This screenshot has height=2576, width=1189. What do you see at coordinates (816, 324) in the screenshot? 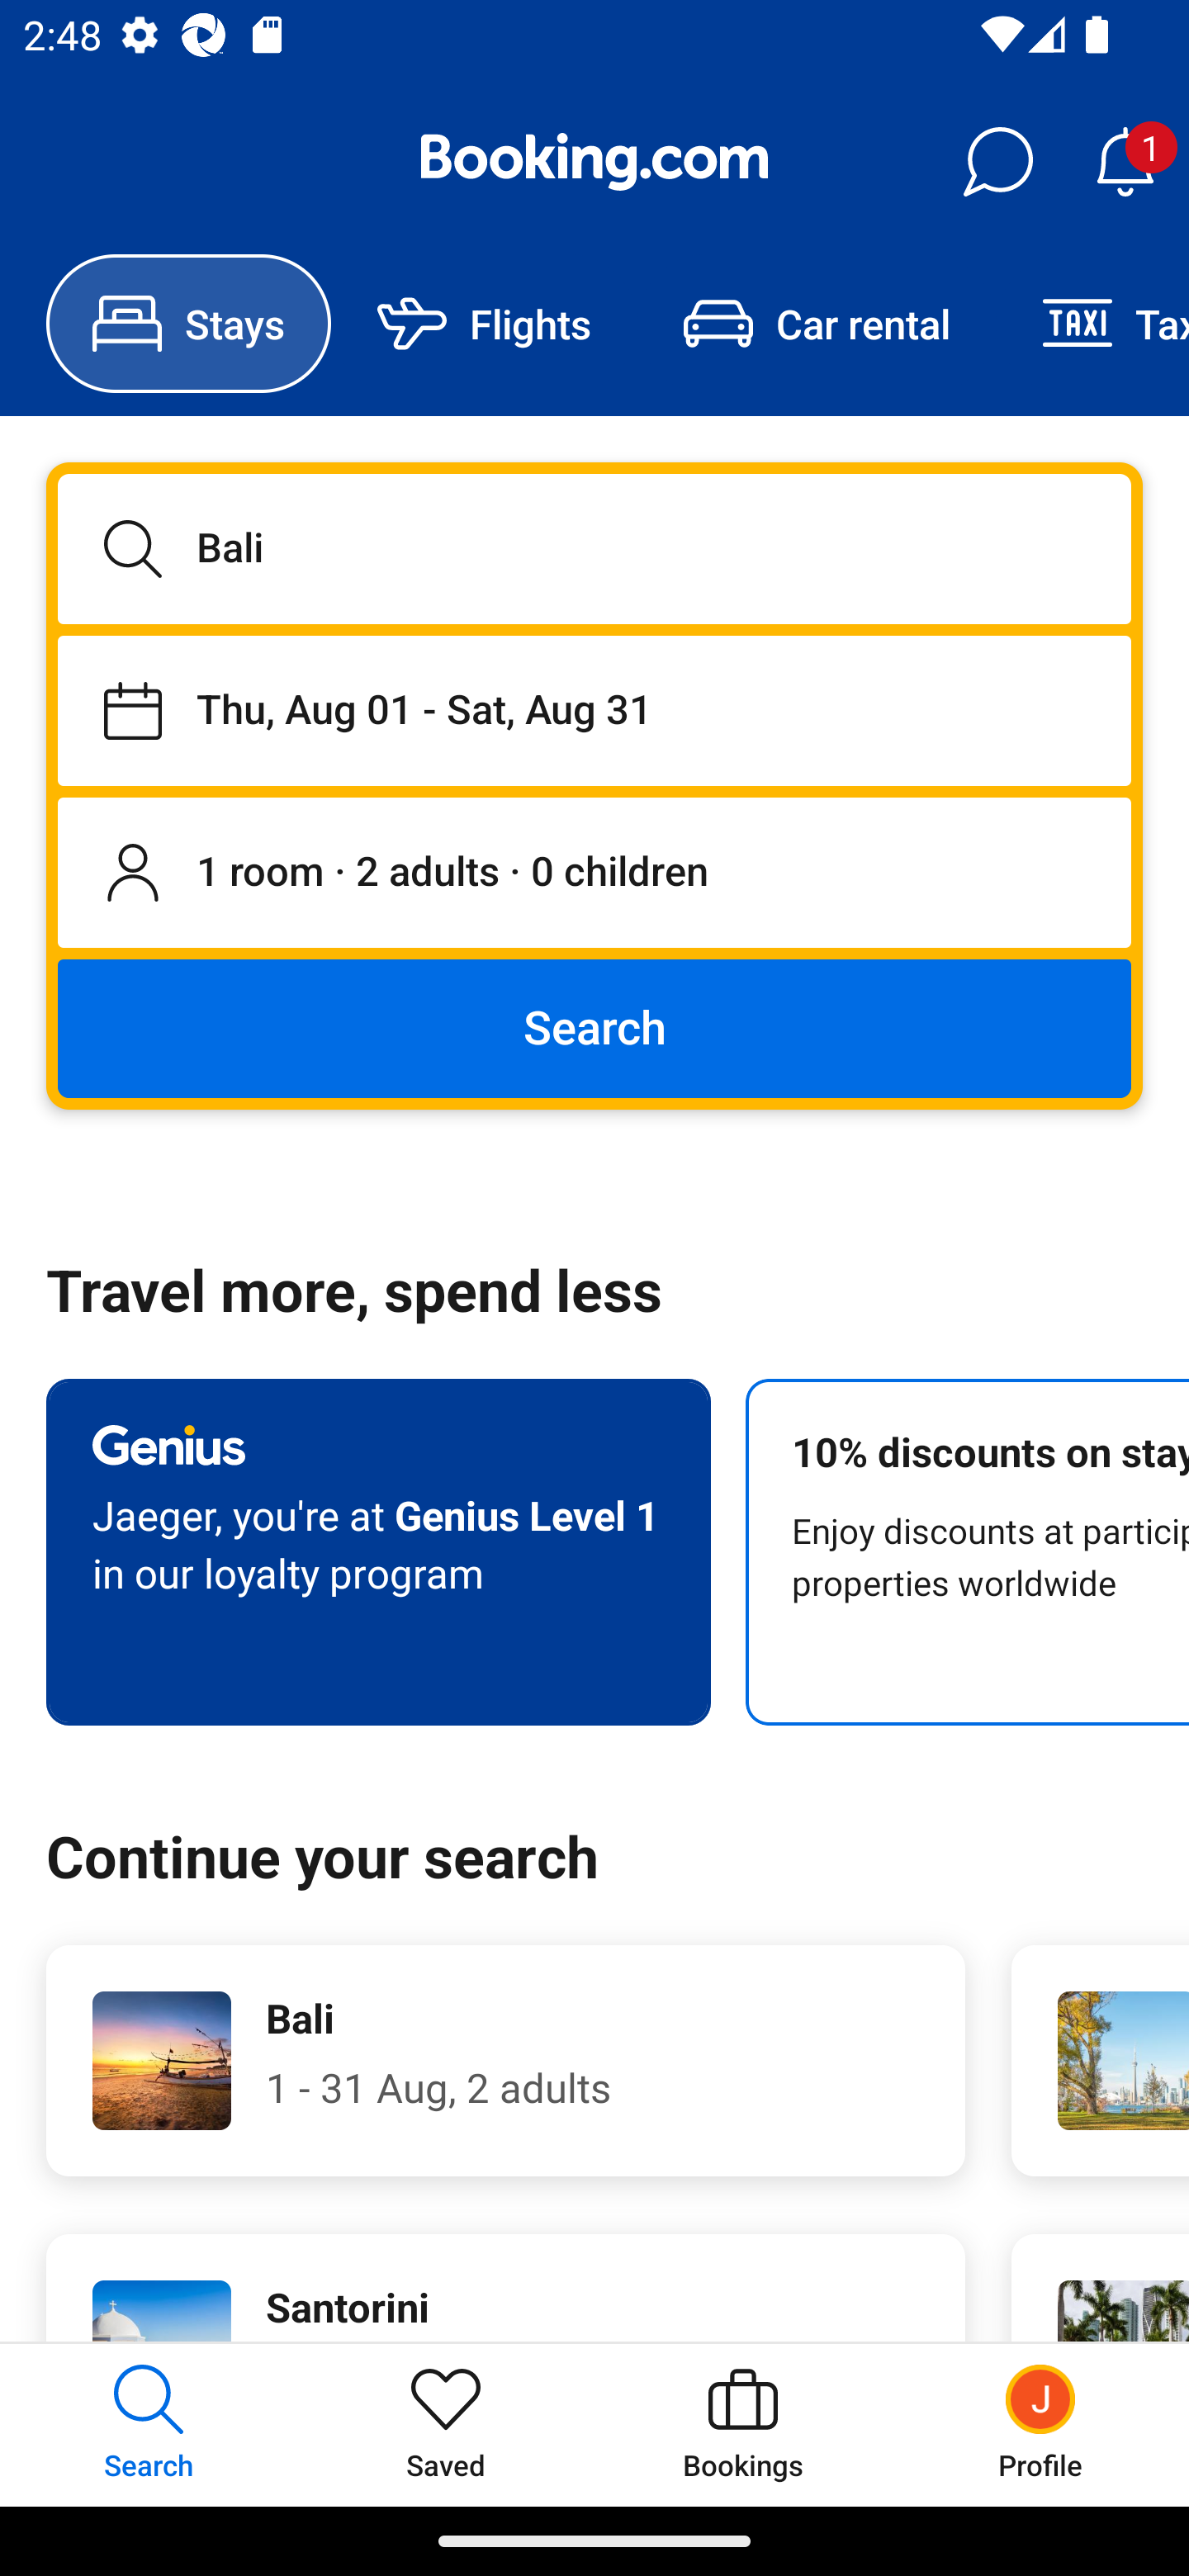
I see `Car rental` at bounding box center [816, 324].